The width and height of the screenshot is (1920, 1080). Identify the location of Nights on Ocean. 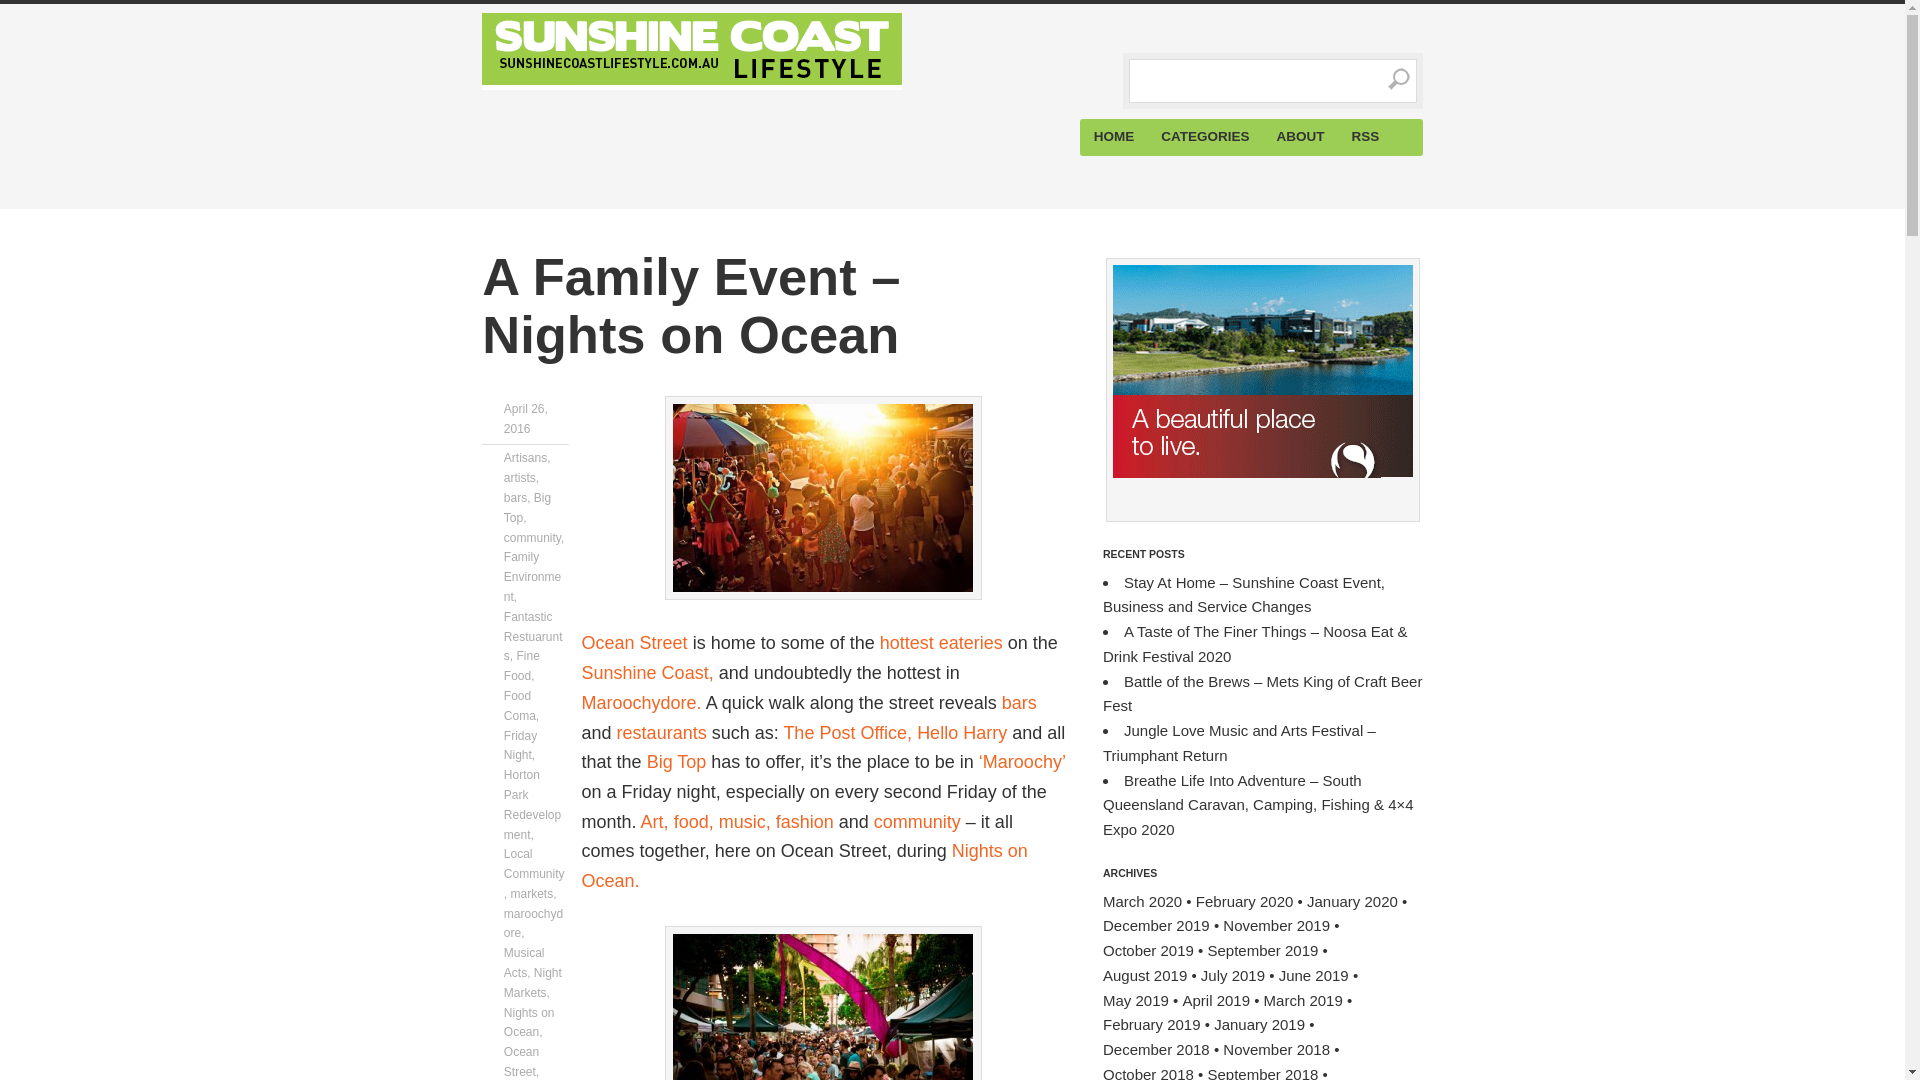
(528, 1022).